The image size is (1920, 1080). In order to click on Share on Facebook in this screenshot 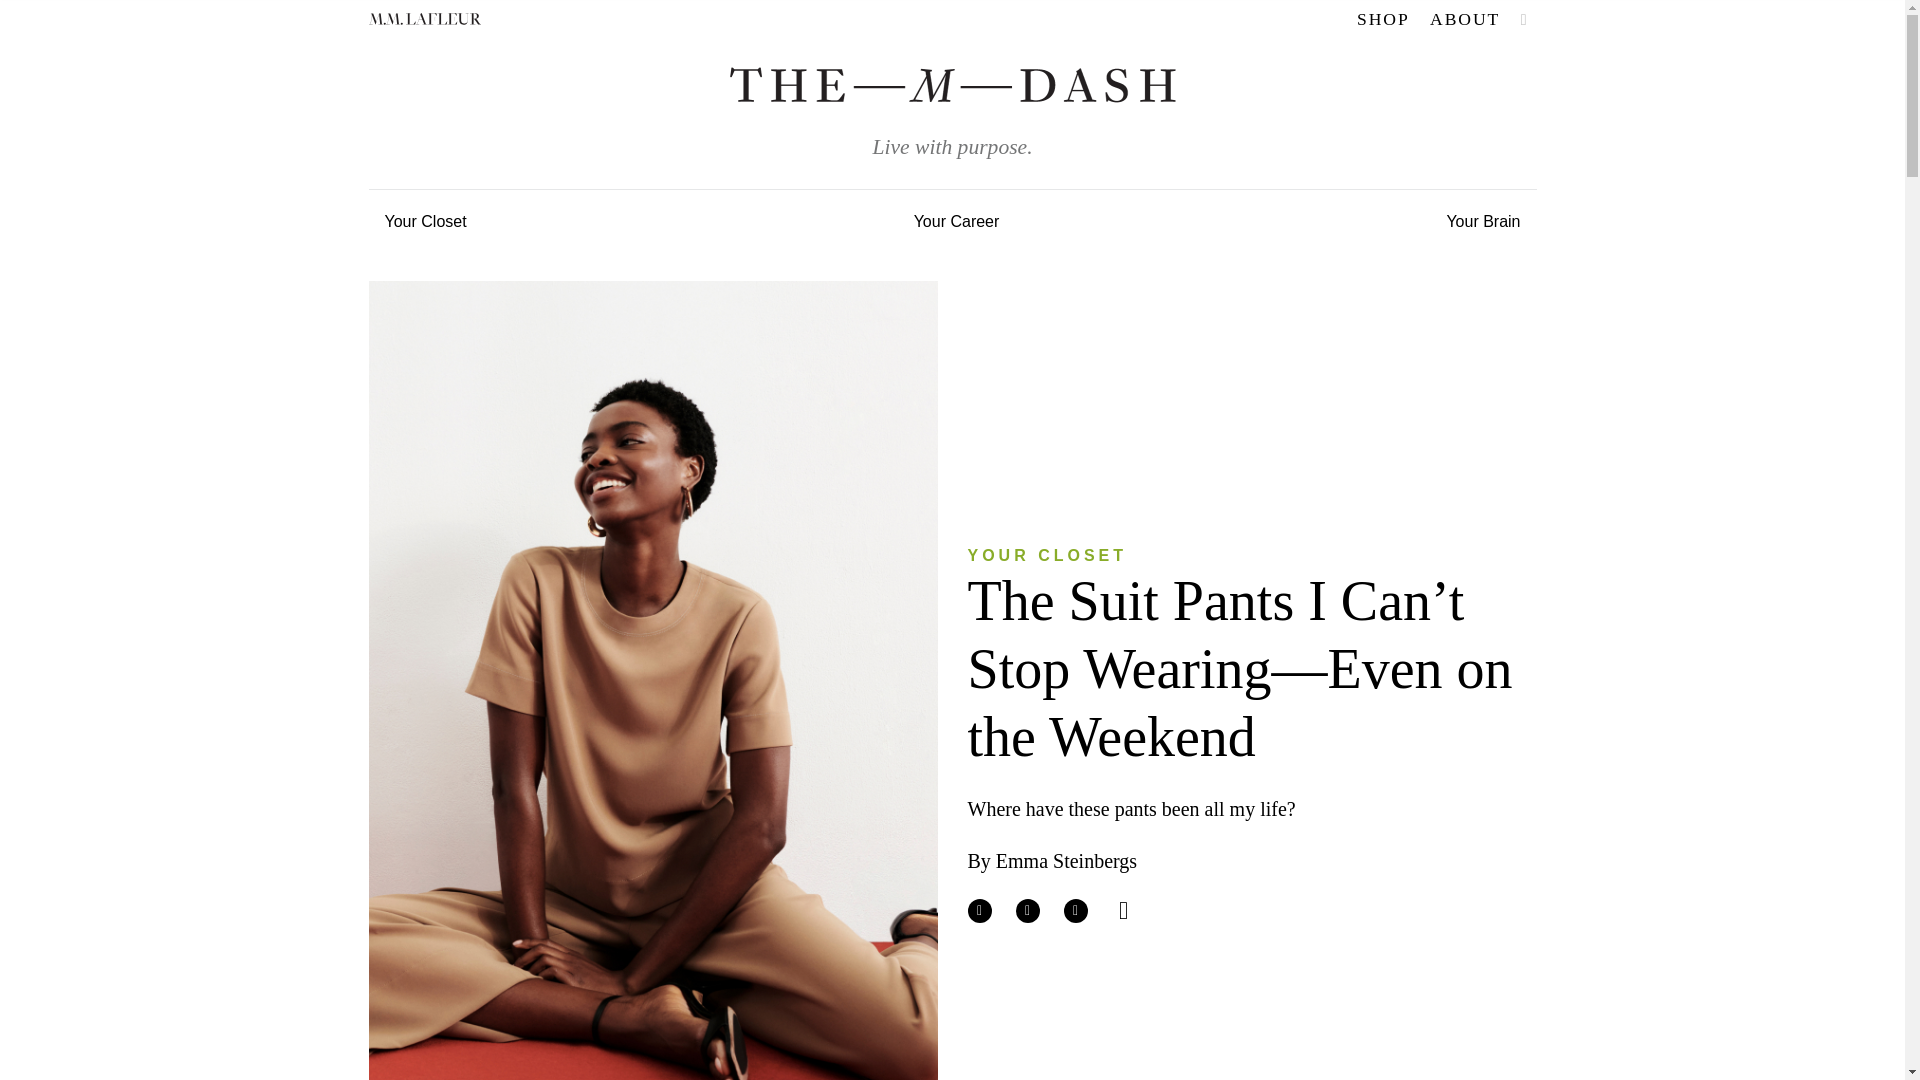, I will do `click(980, 910)`.